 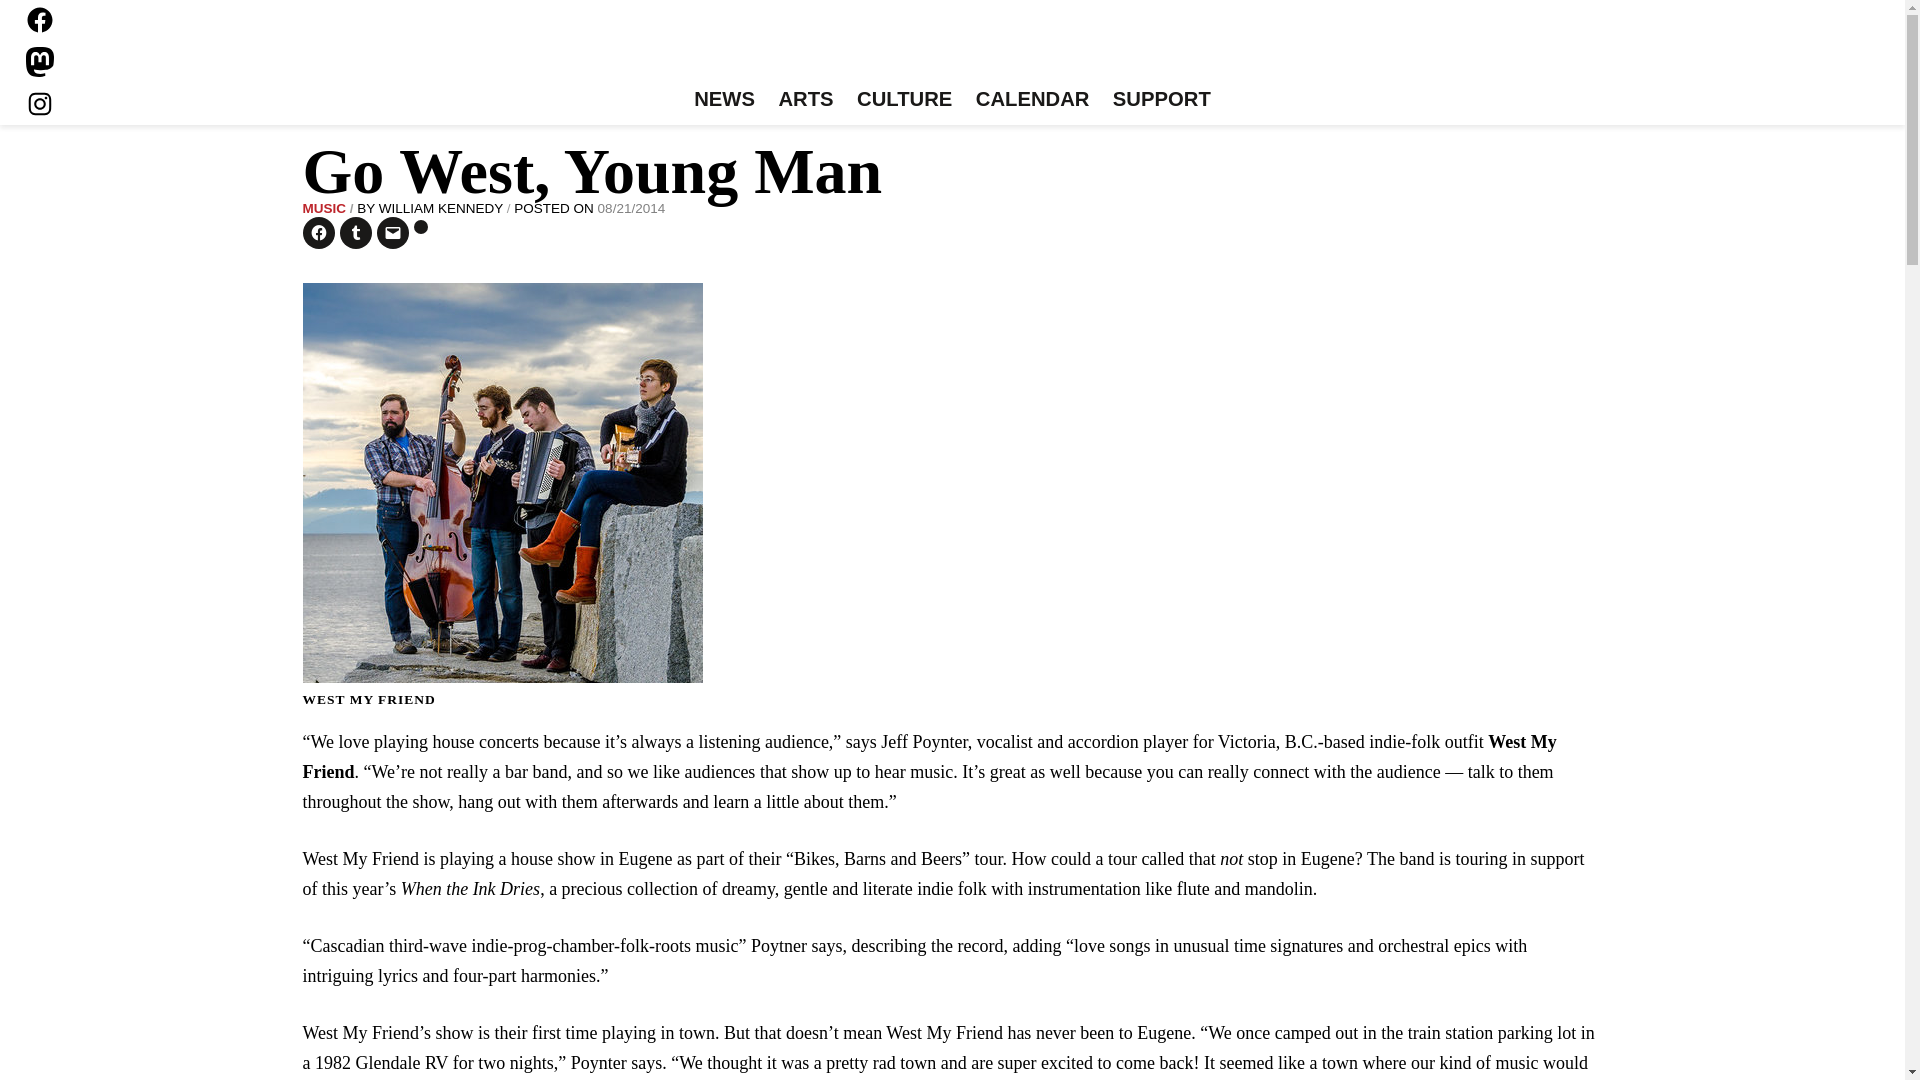 I want to click on Click to share on Tumblr, so click(x=356, y=233).